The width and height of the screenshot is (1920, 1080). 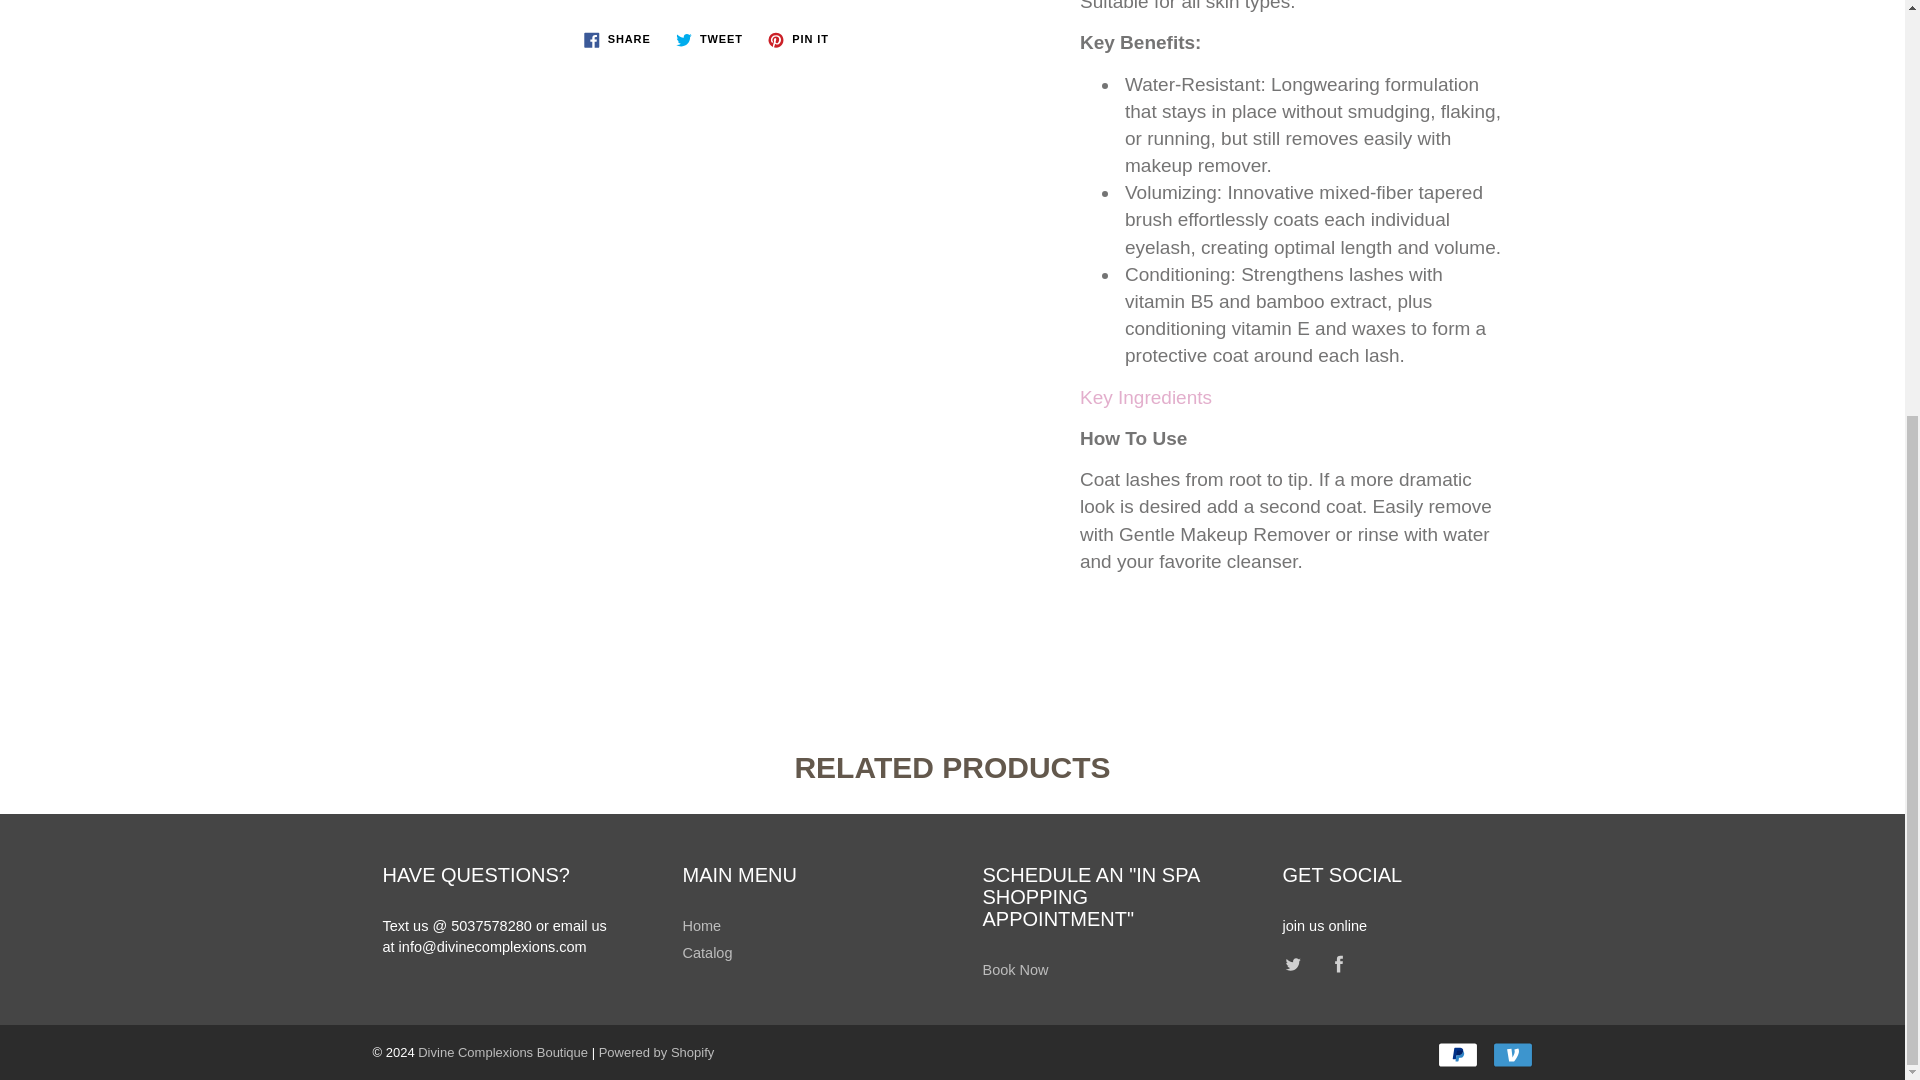 I want to click on Twitter, so click(x=1294, y=964).